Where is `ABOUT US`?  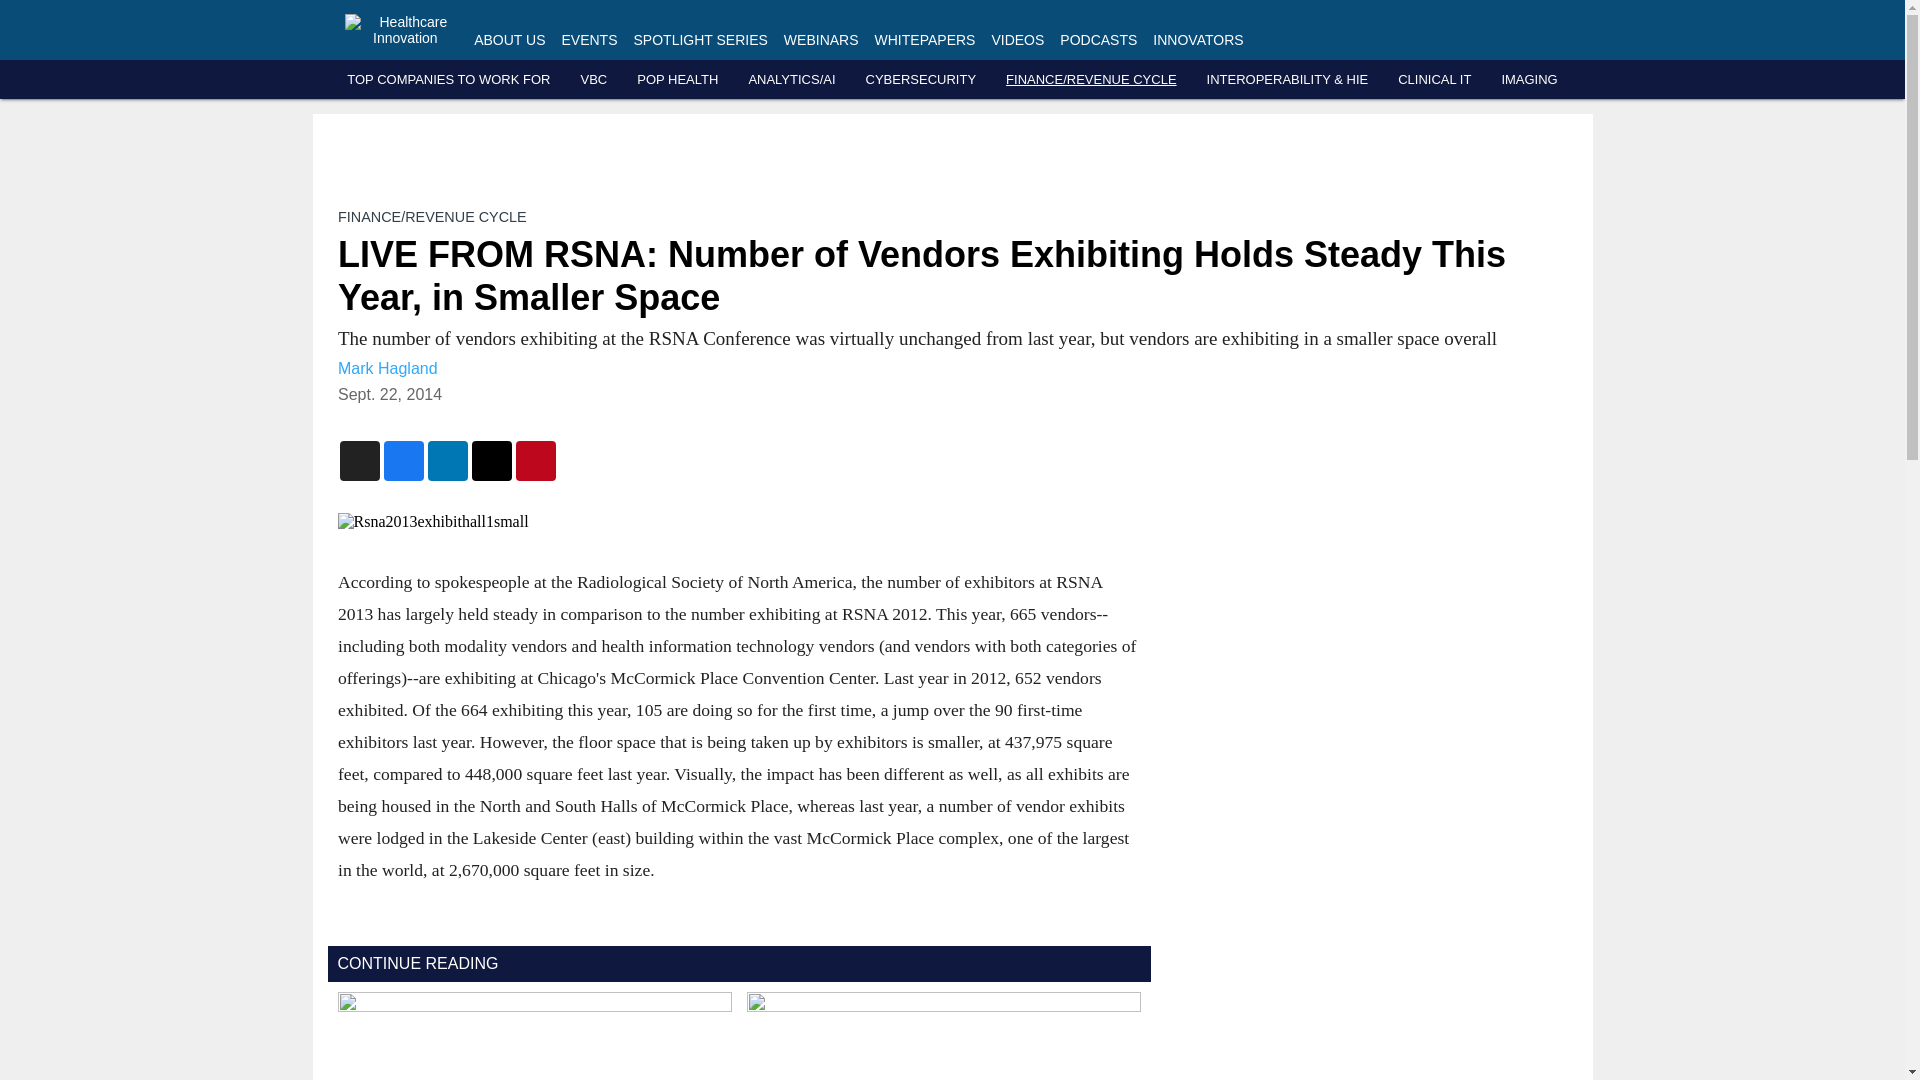 ABOUT US is located at coordinates (510, 40).